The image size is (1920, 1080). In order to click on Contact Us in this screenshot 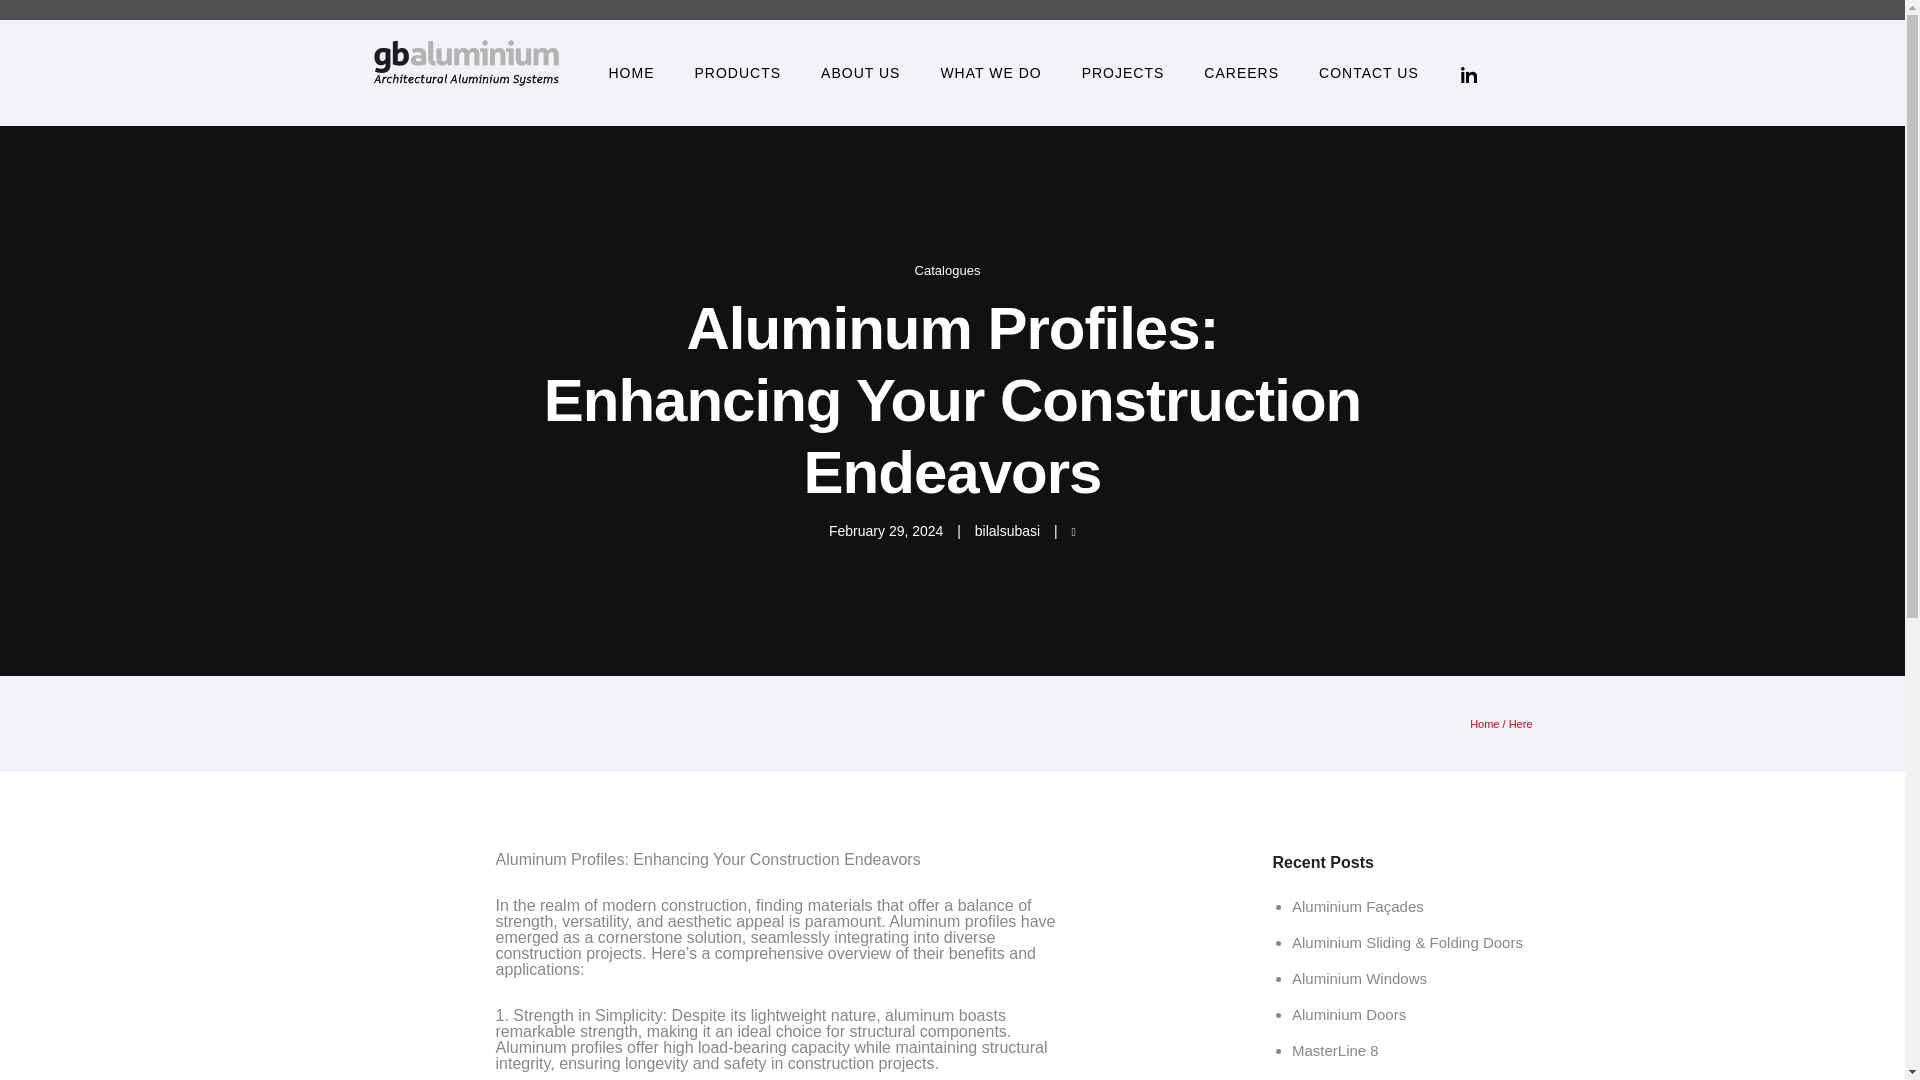, I will do `click(1368, 72)`.